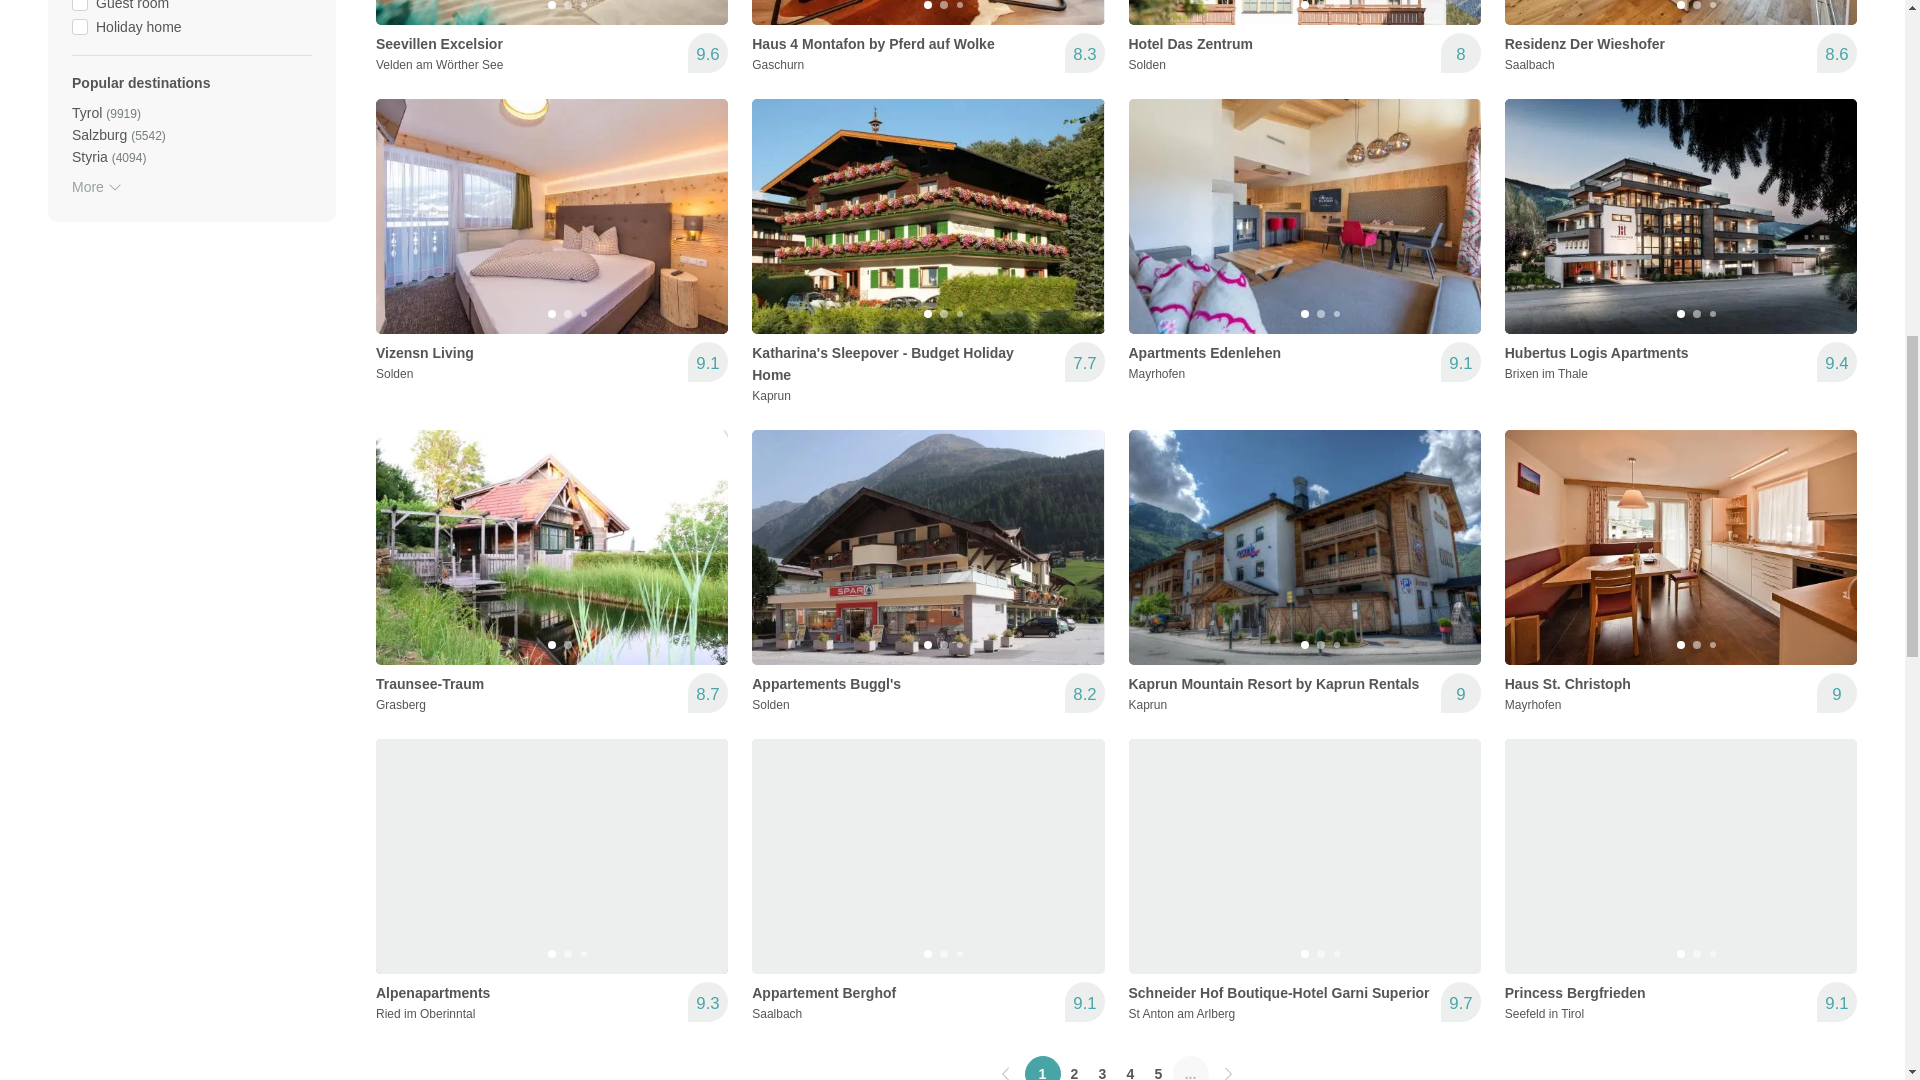 The width and height of the screenshot is (1920, 1080). What do you see at coordinates (1836, 362) in the screenshot?
I see `9.4` at bounding box center [1836, 362].